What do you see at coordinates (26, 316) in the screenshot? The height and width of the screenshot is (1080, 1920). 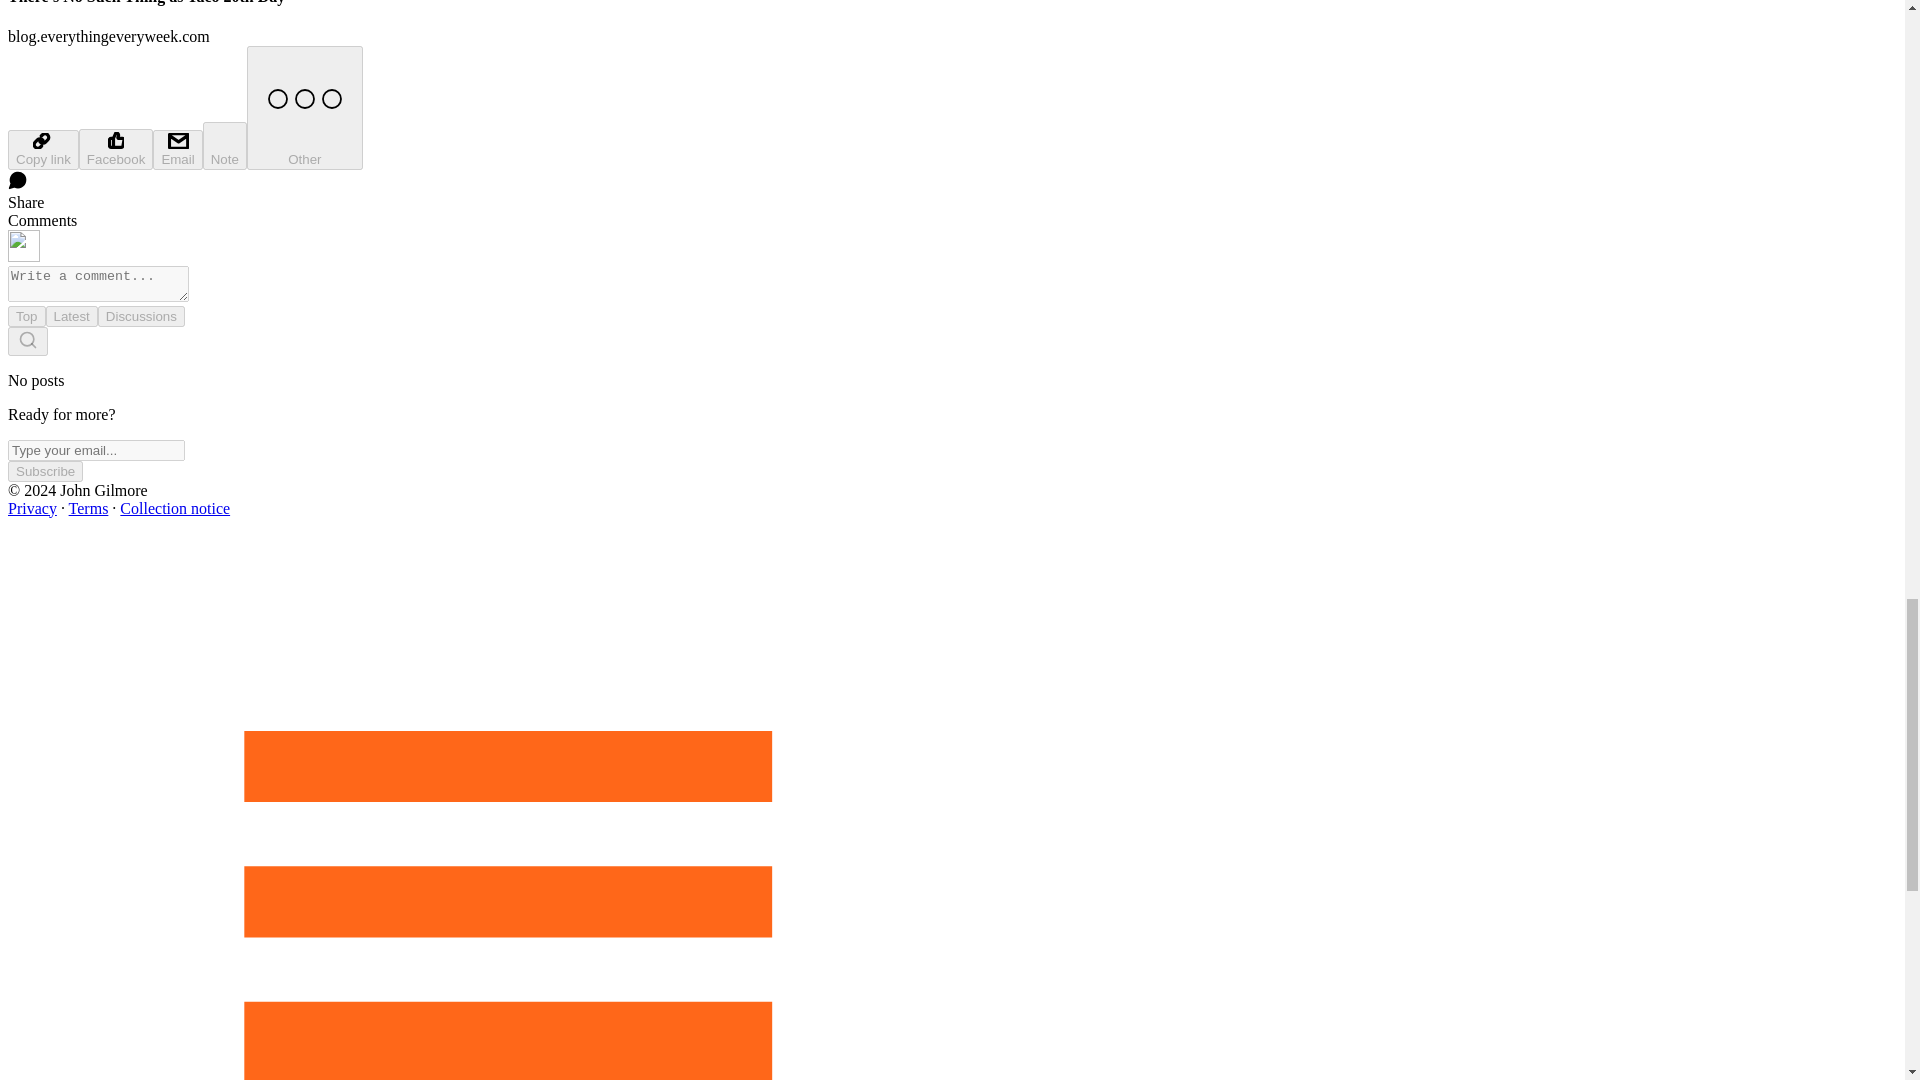 I see `Top` at bounding box center [26, 316].